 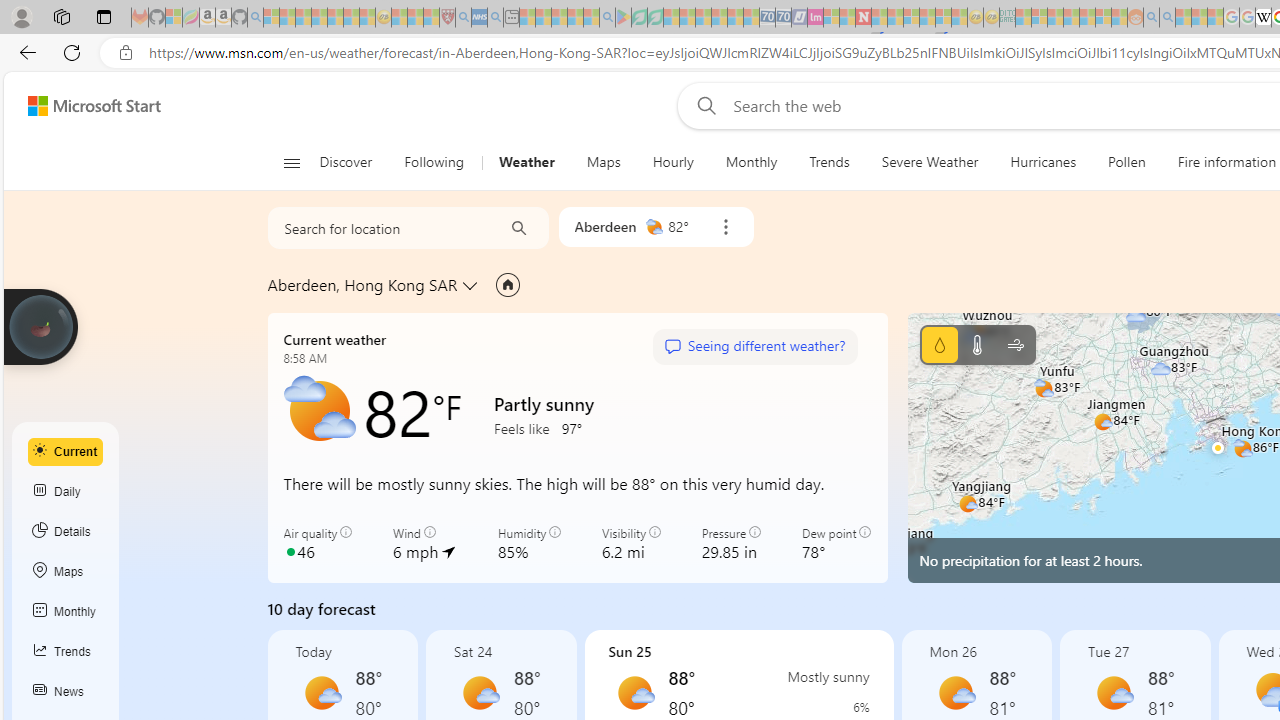 I want to click on Aberdeen, so click(x=605, y=226).